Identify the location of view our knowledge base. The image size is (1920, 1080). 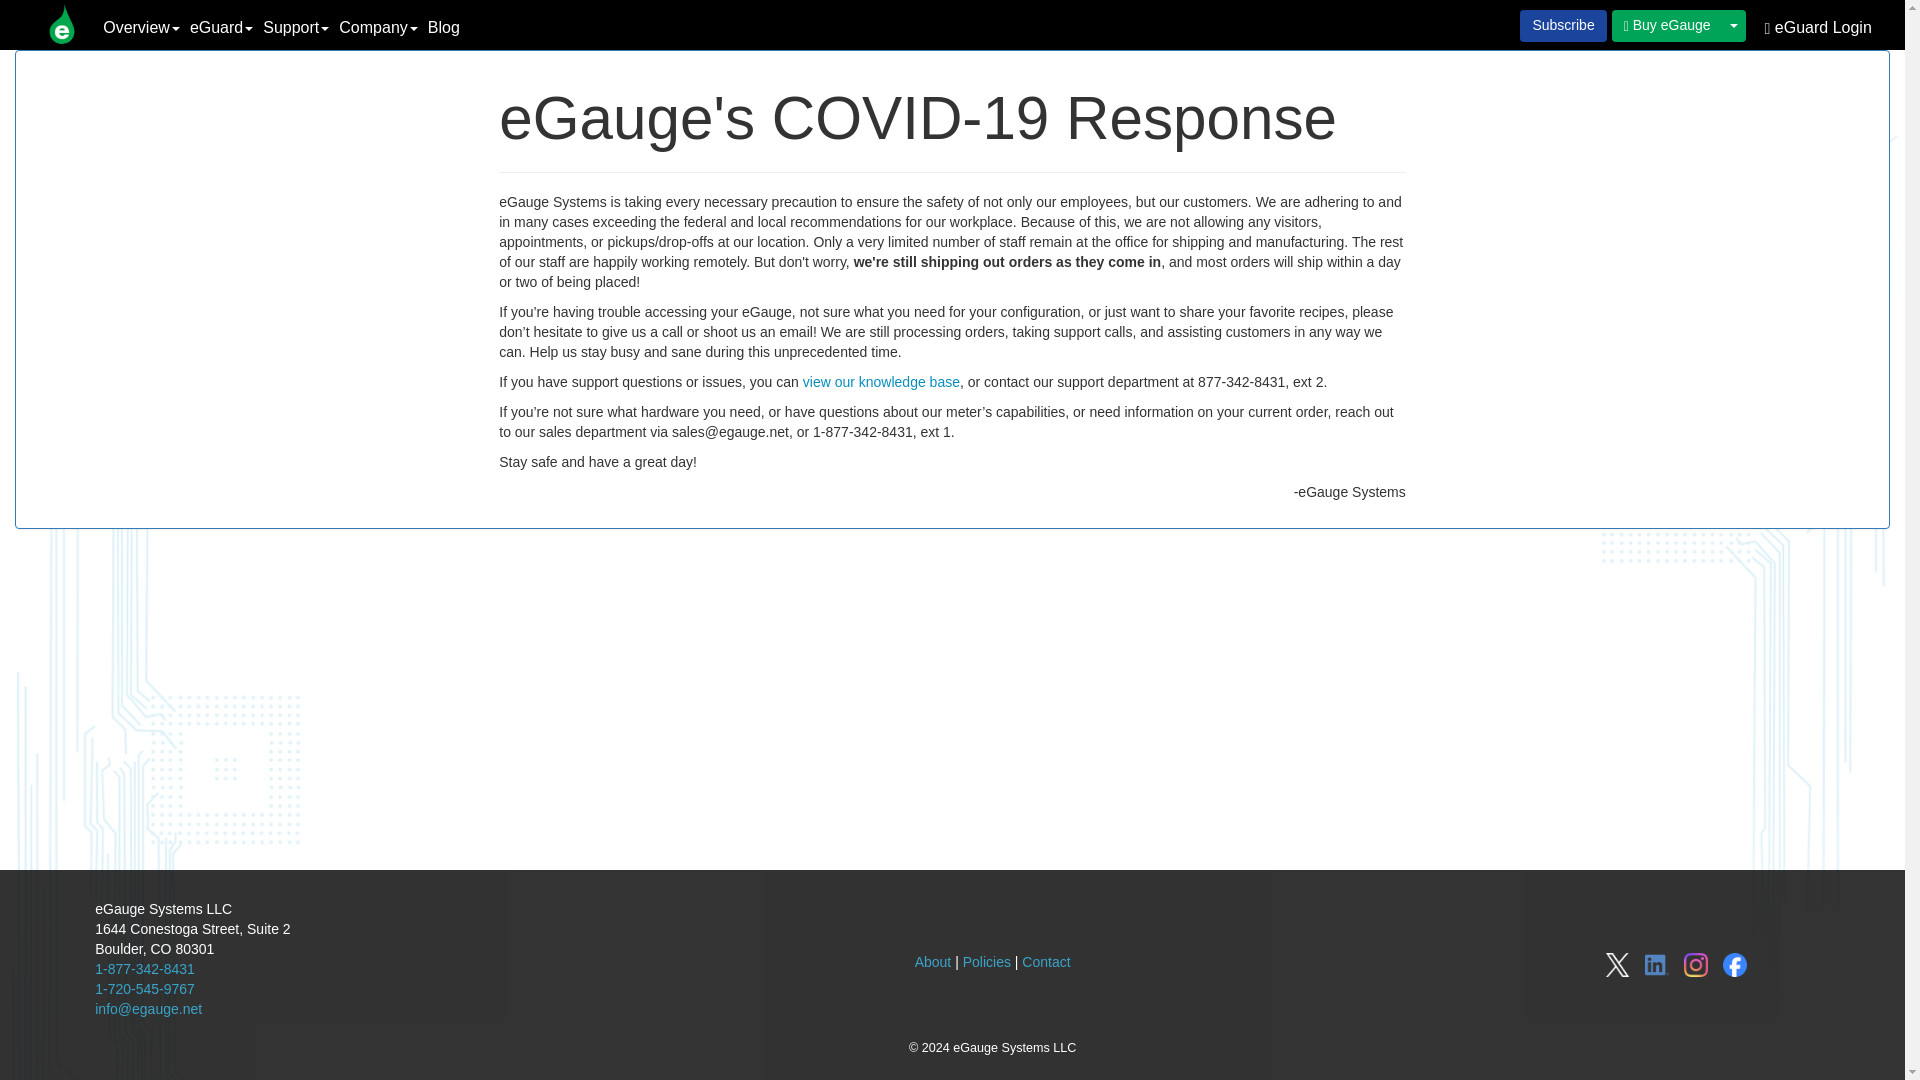
(881, 381).